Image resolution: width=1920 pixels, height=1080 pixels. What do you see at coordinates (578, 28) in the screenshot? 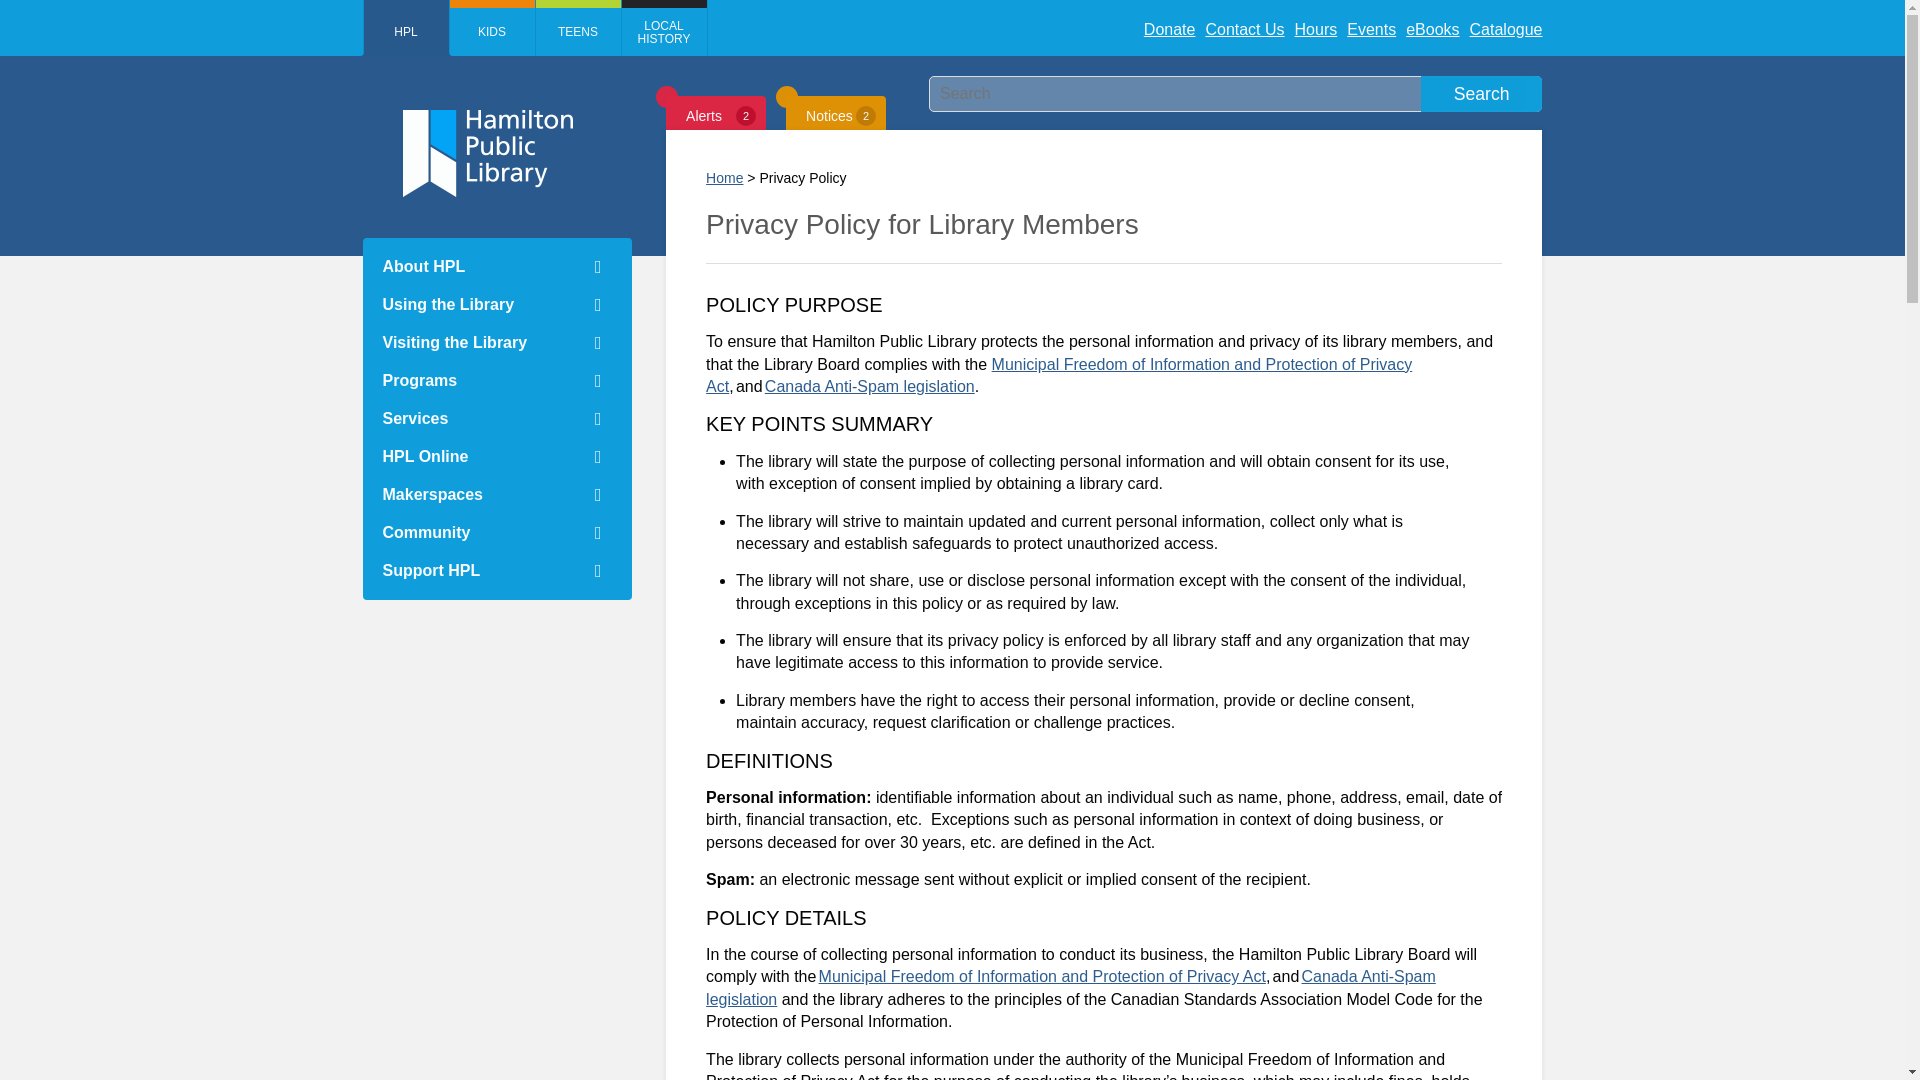
I see `TEENS` at bounding box center [578, 28].